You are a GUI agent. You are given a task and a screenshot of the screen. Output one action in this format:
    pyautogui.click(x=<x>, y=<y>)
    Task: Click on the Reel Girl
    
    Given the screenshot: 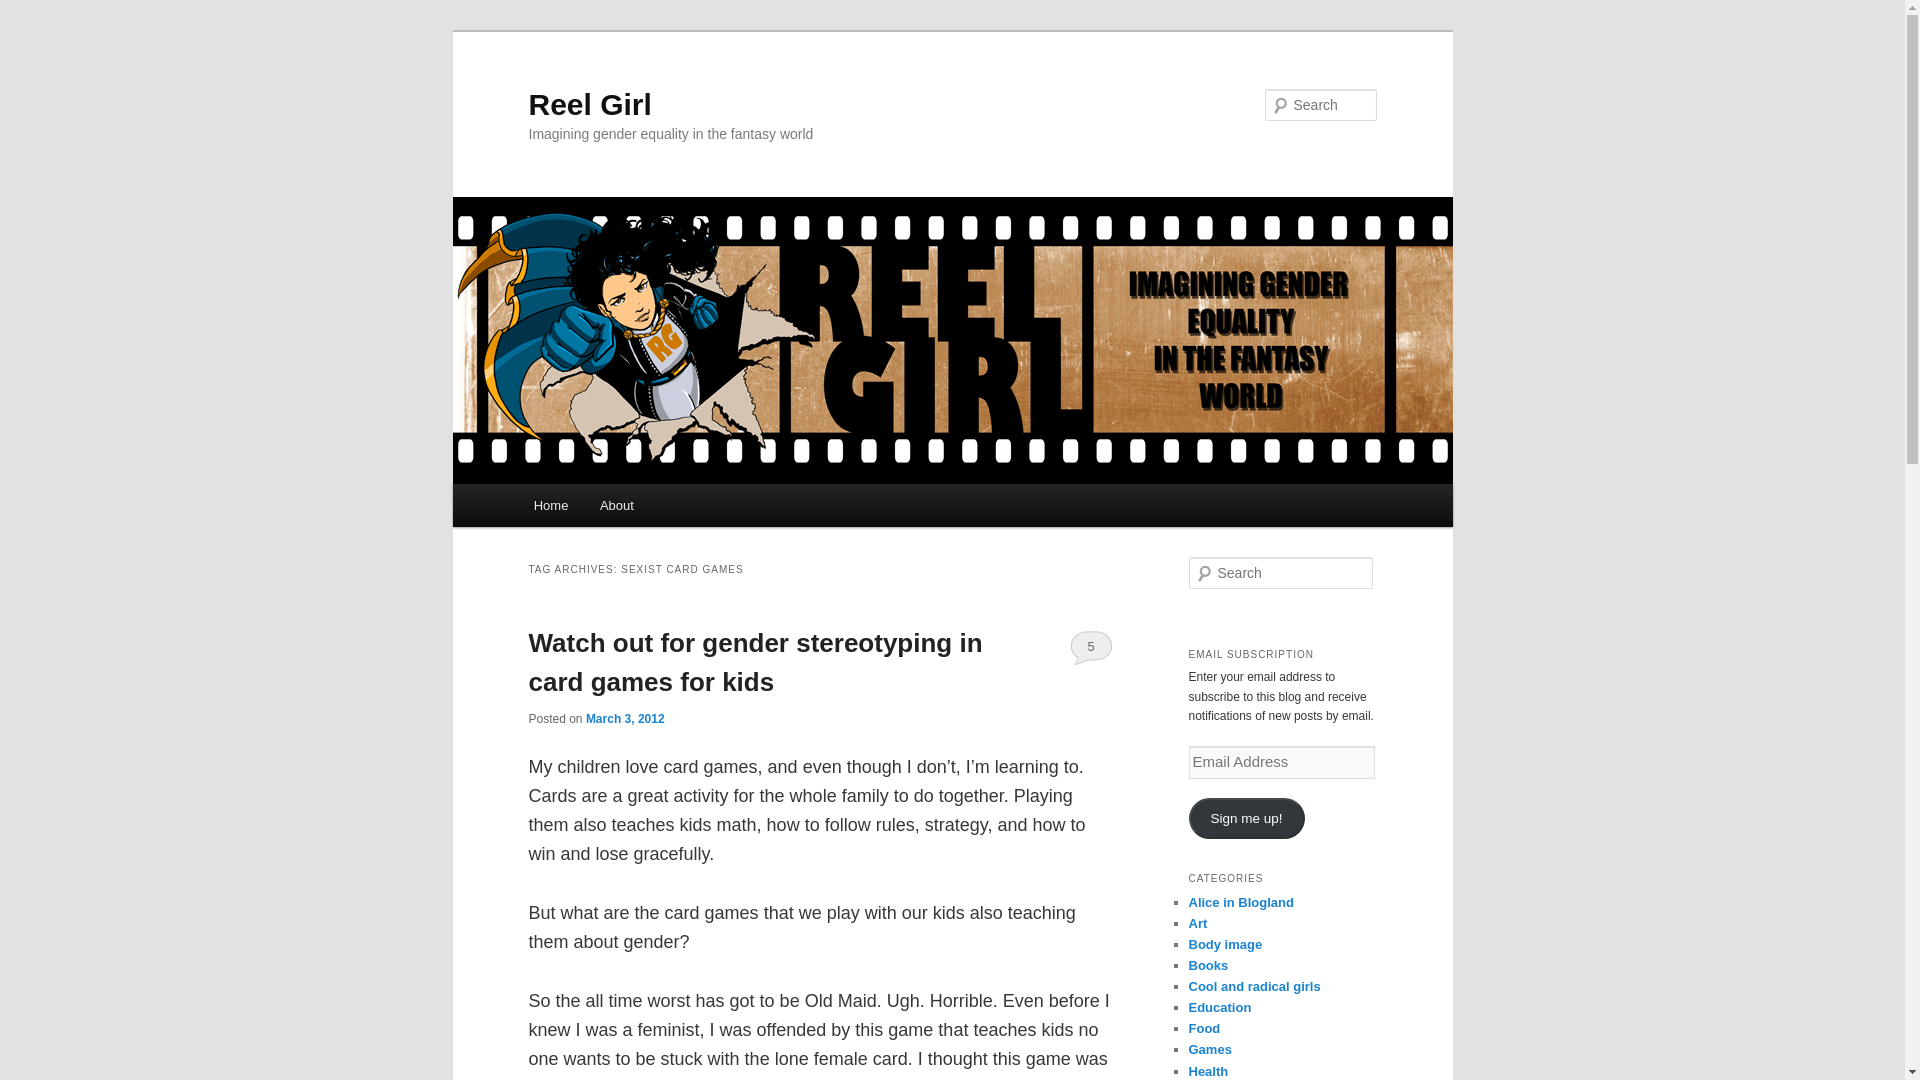 What is the action you would take?
    pyautogui.click(x=589, y=104)
    